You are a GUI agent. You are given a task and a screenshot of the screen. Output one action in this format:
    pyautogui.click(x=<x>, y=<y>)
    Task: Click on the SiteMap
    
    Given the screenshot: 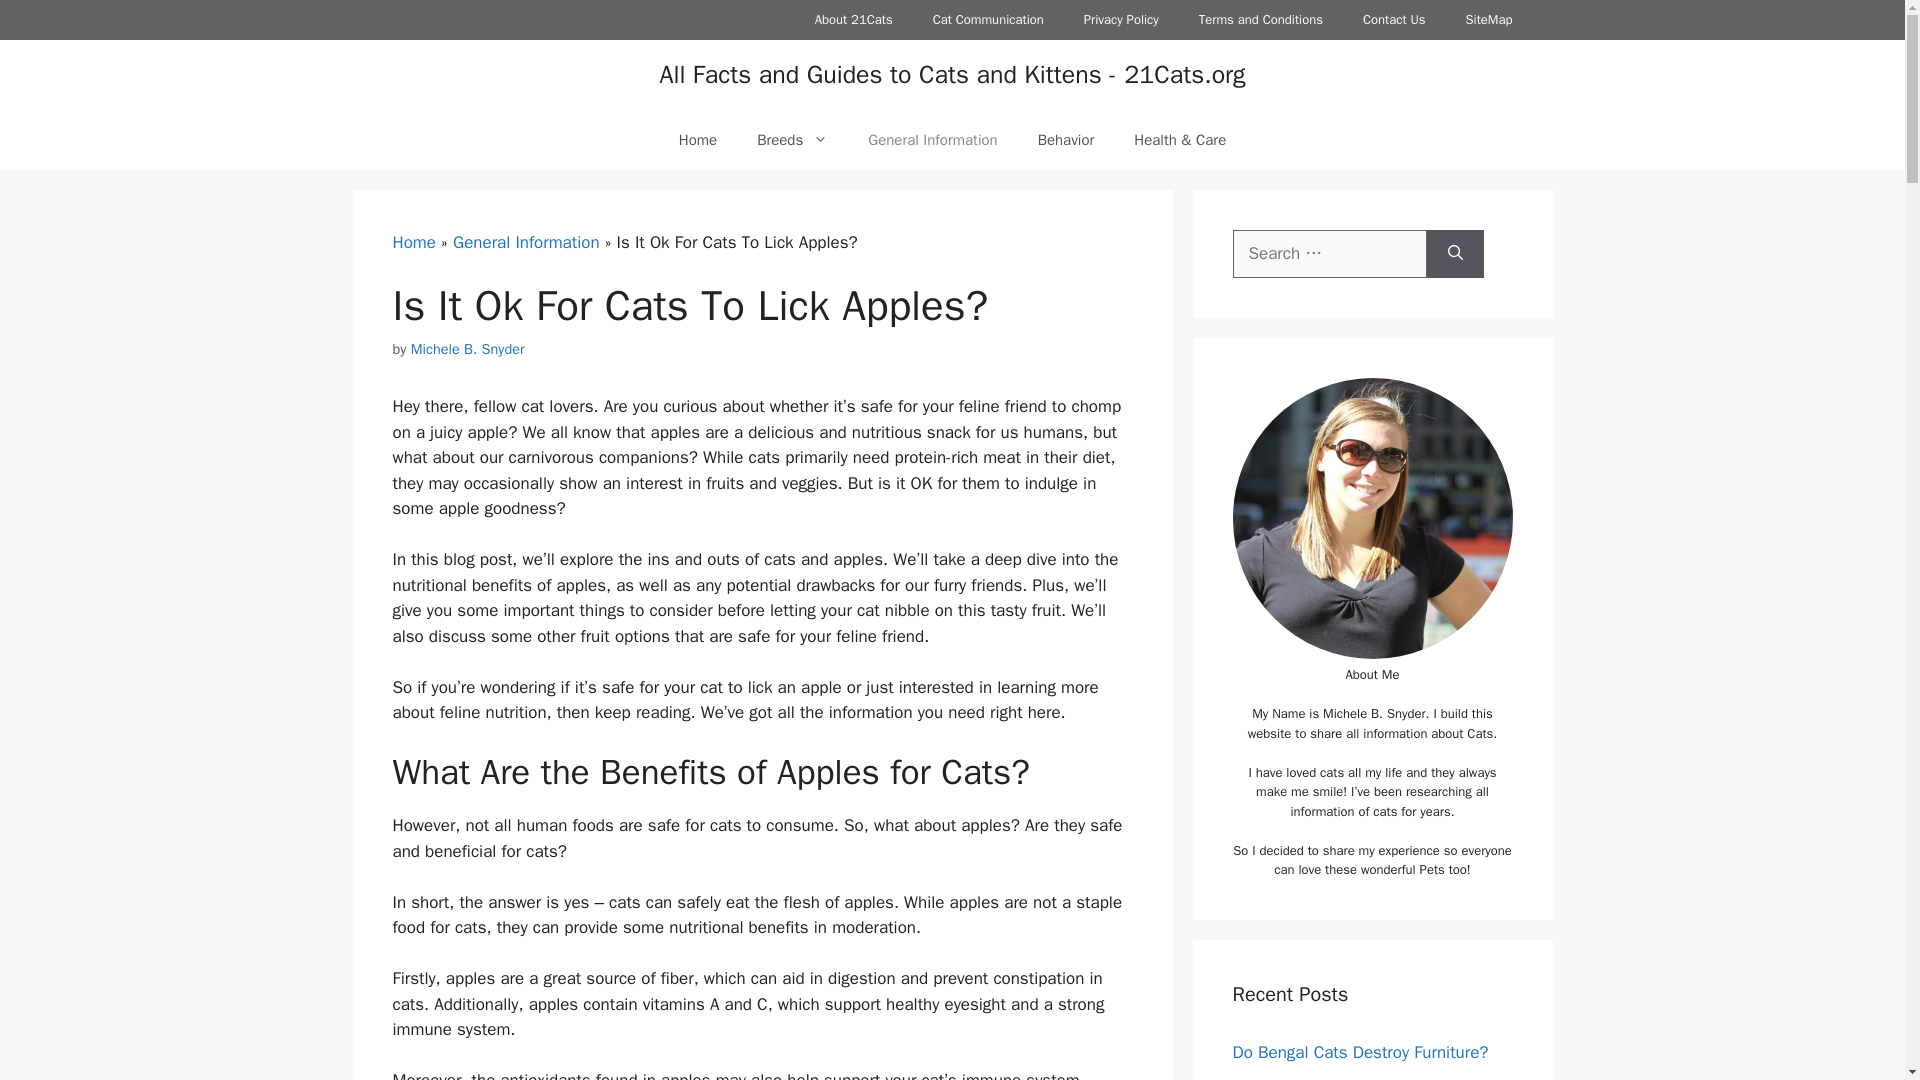 What is the action you would take?
    pyautogui.click(x=1488, y=20)
    